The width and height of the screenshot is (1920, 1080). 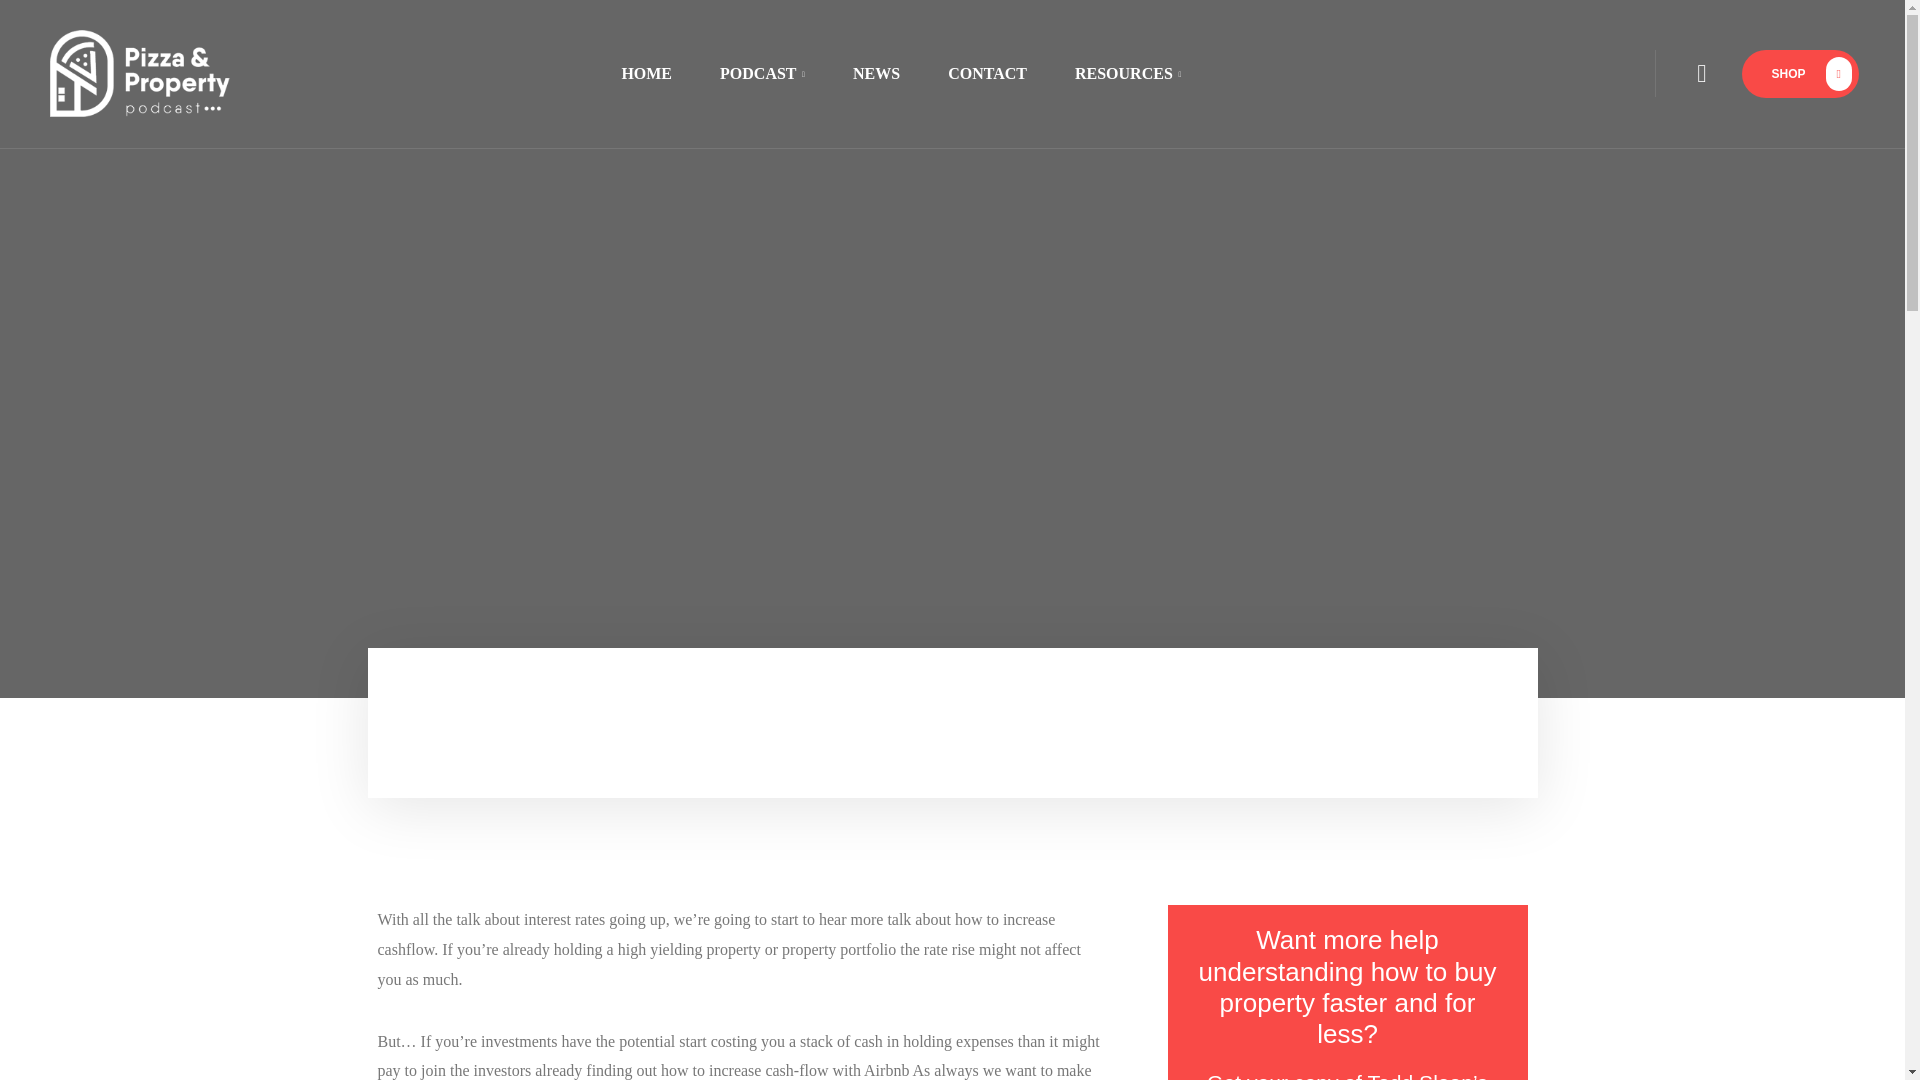 I want to click on SHOP, so click(x=1800, y=74).